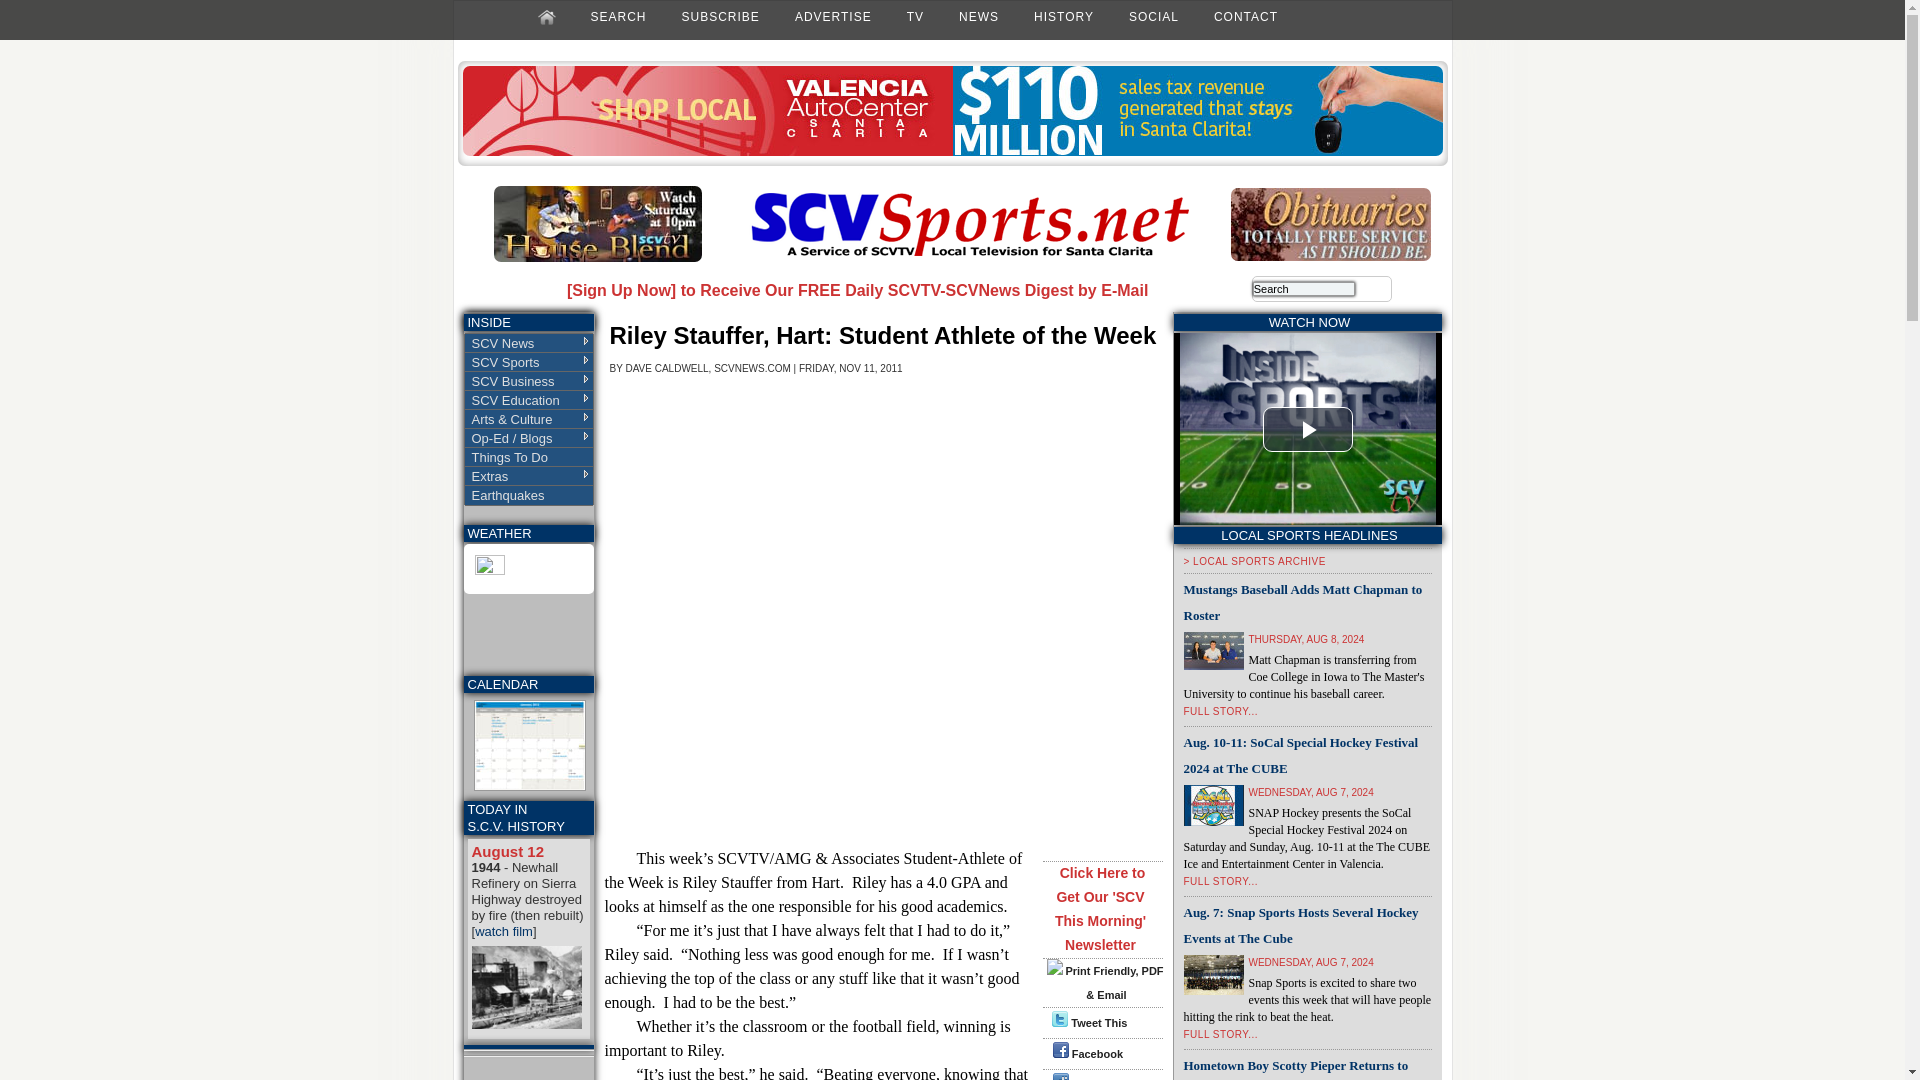  I want to click on Obituaries, so click(1330, 256).